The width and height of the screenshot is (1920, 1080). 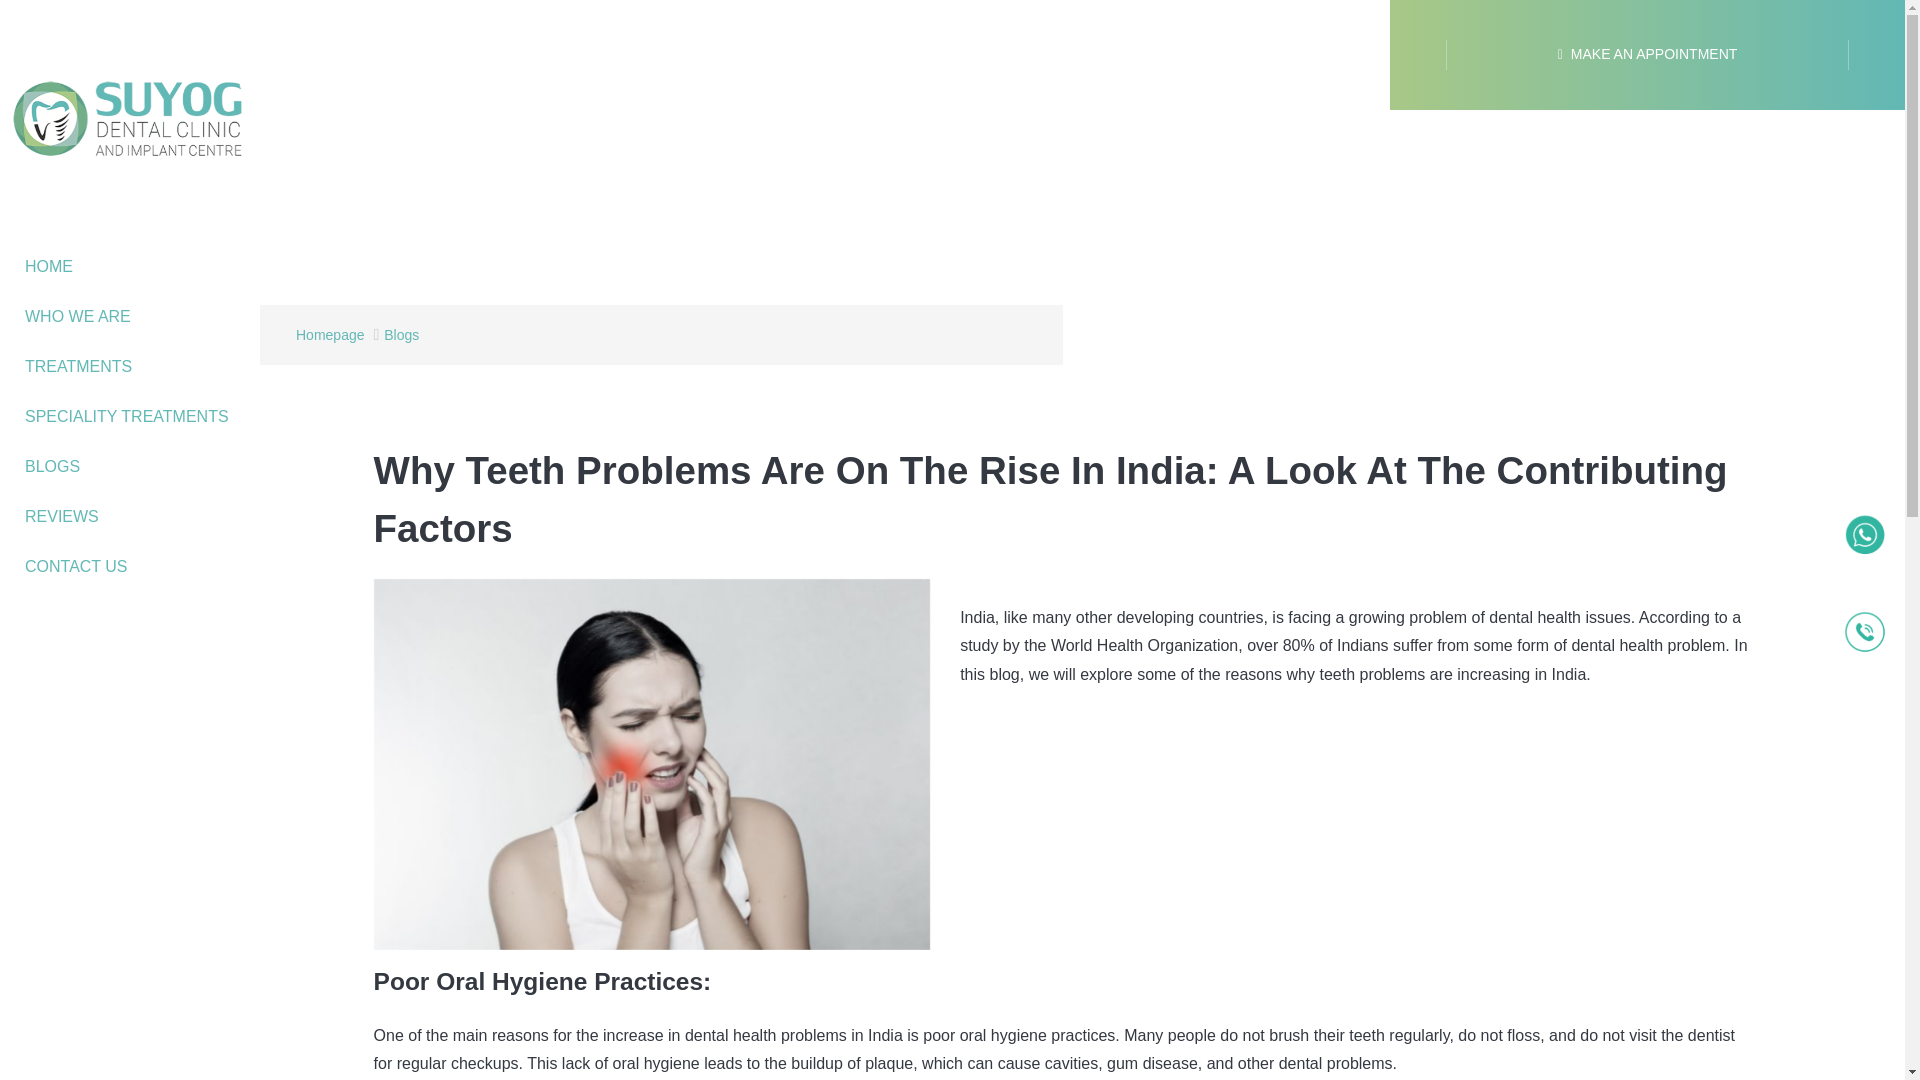 What do you see at coordinates (401, 335) in the screenshot?
I see `Blogs` at bounding box center [401, 335].